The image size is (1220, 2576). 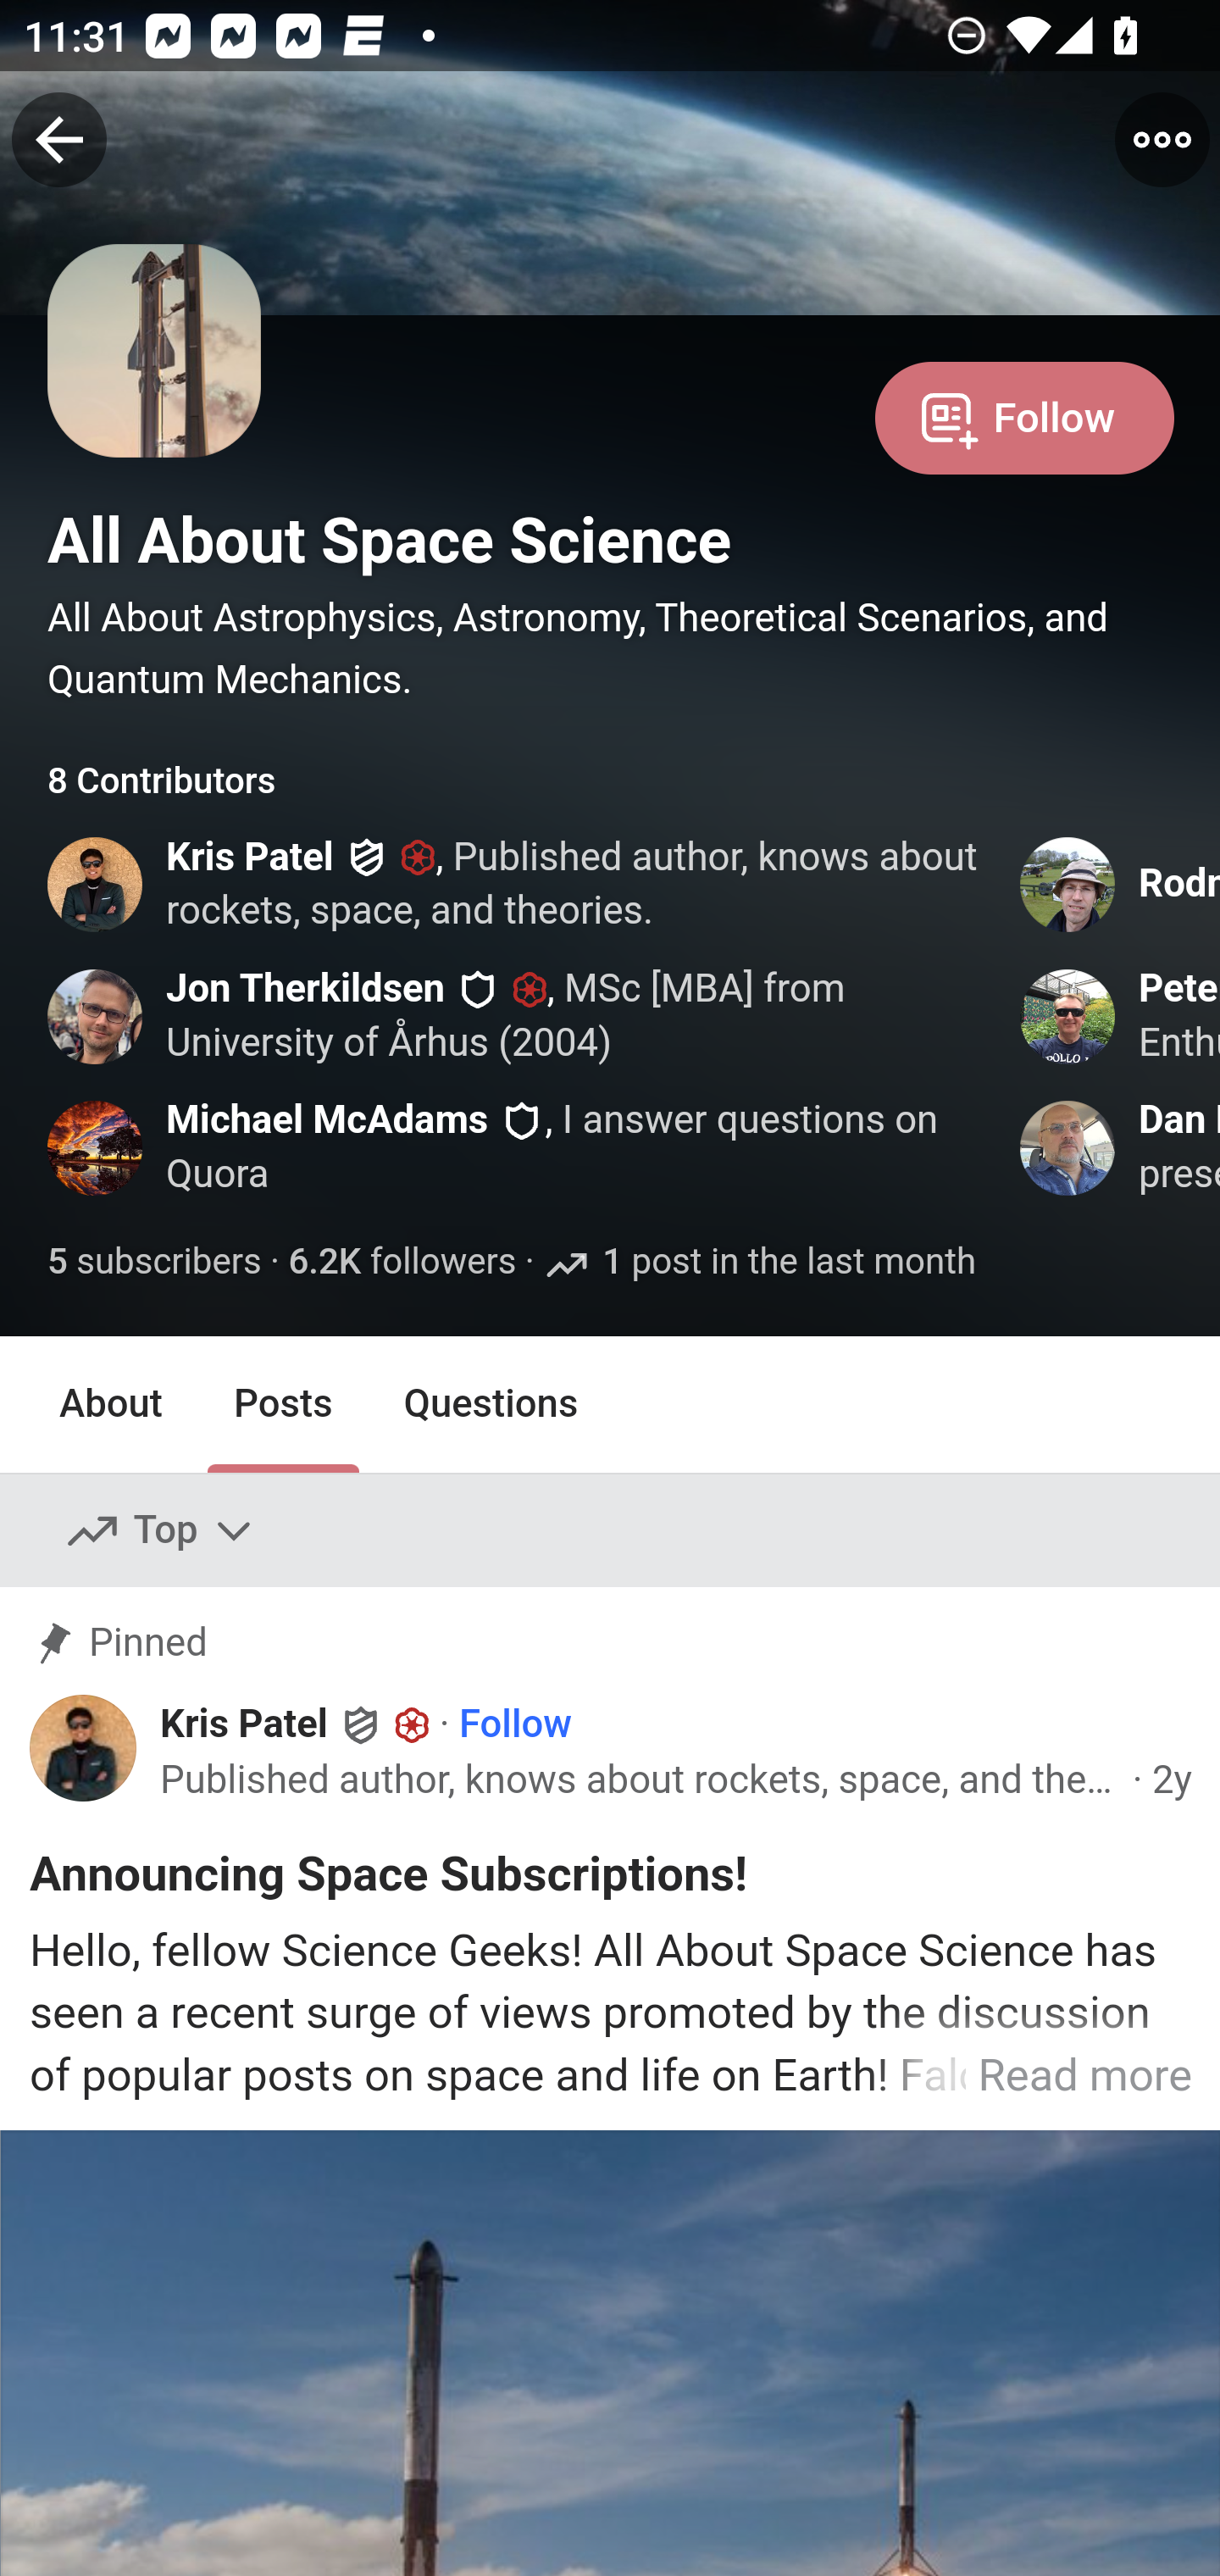 What do you see at coordinates (97, 1149) in the screenshot?
I see `Profile photo for Michael McAdams` at bounding box center [97, 1149].